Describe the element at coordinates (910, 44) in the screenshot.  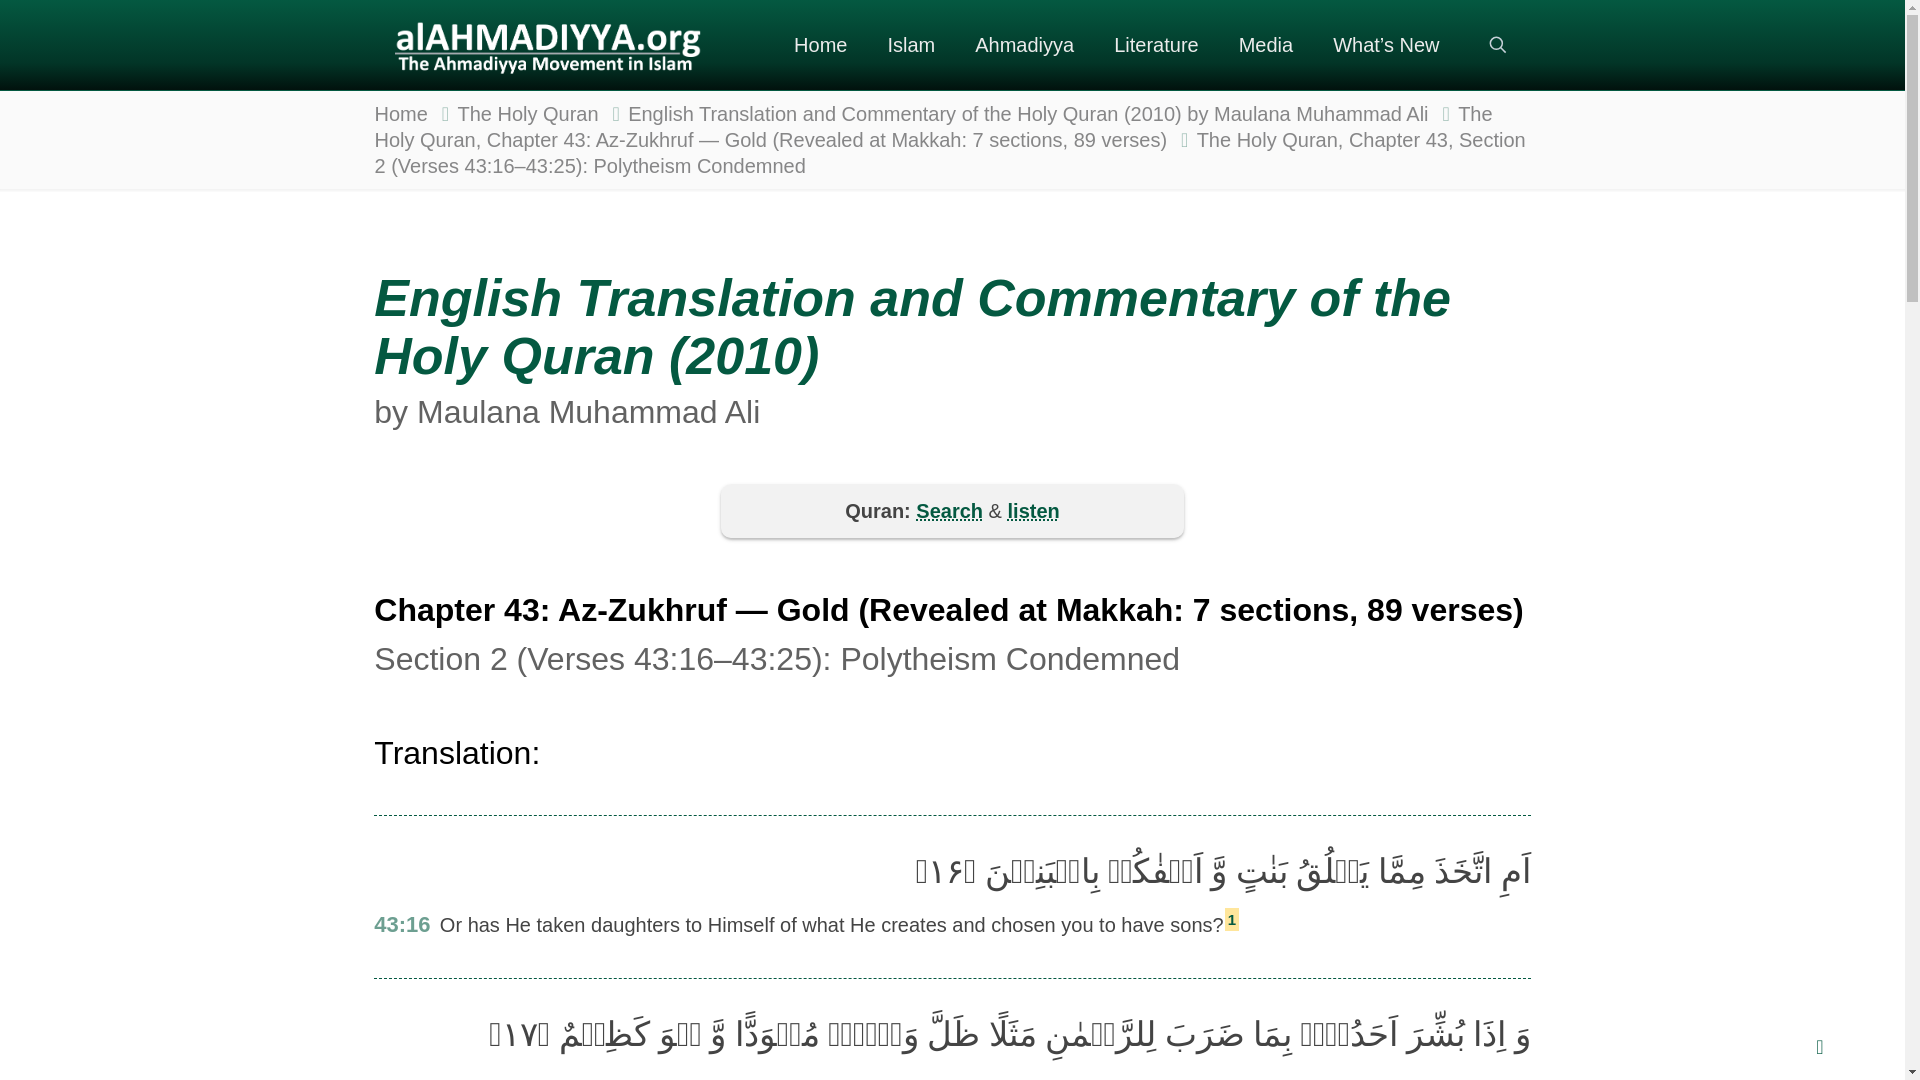
I see `Islam` at that location.